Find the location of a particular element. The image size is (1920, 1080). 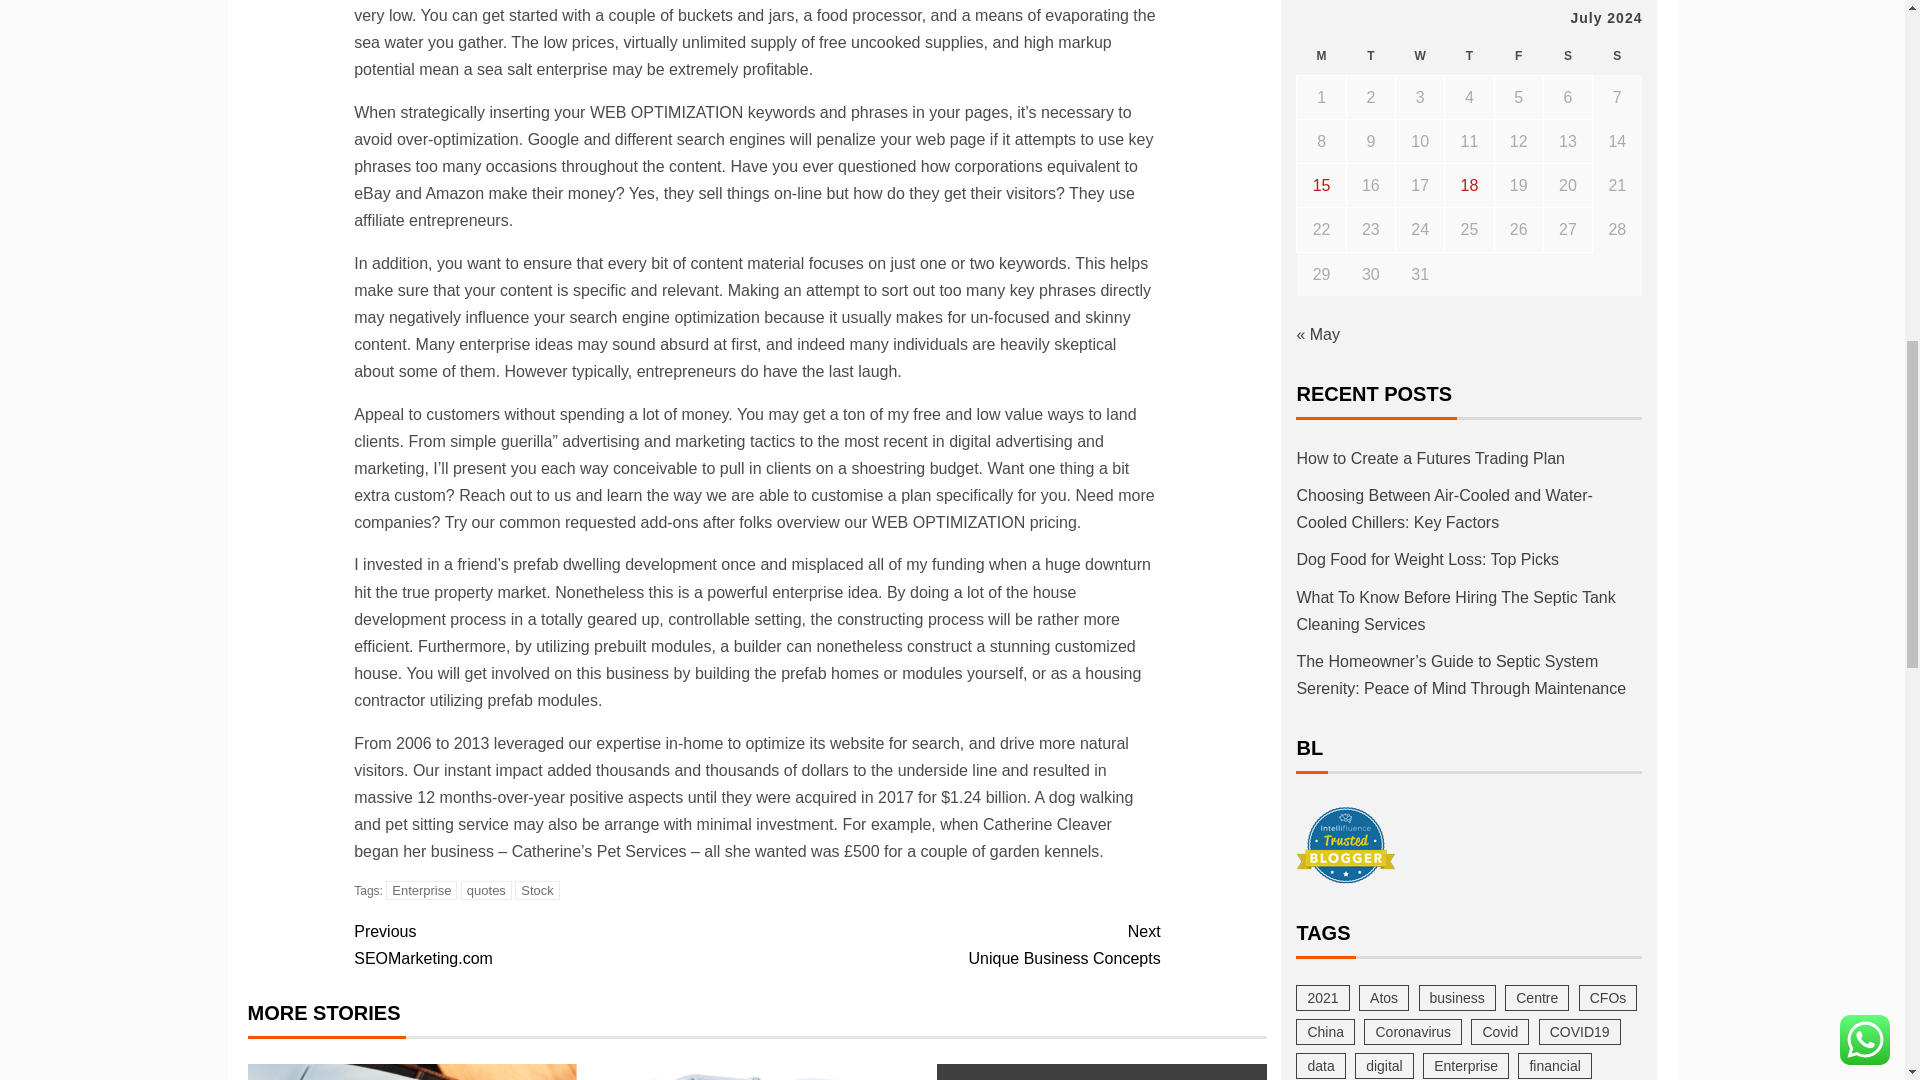

Thursday is located at coordinates (537, 890).